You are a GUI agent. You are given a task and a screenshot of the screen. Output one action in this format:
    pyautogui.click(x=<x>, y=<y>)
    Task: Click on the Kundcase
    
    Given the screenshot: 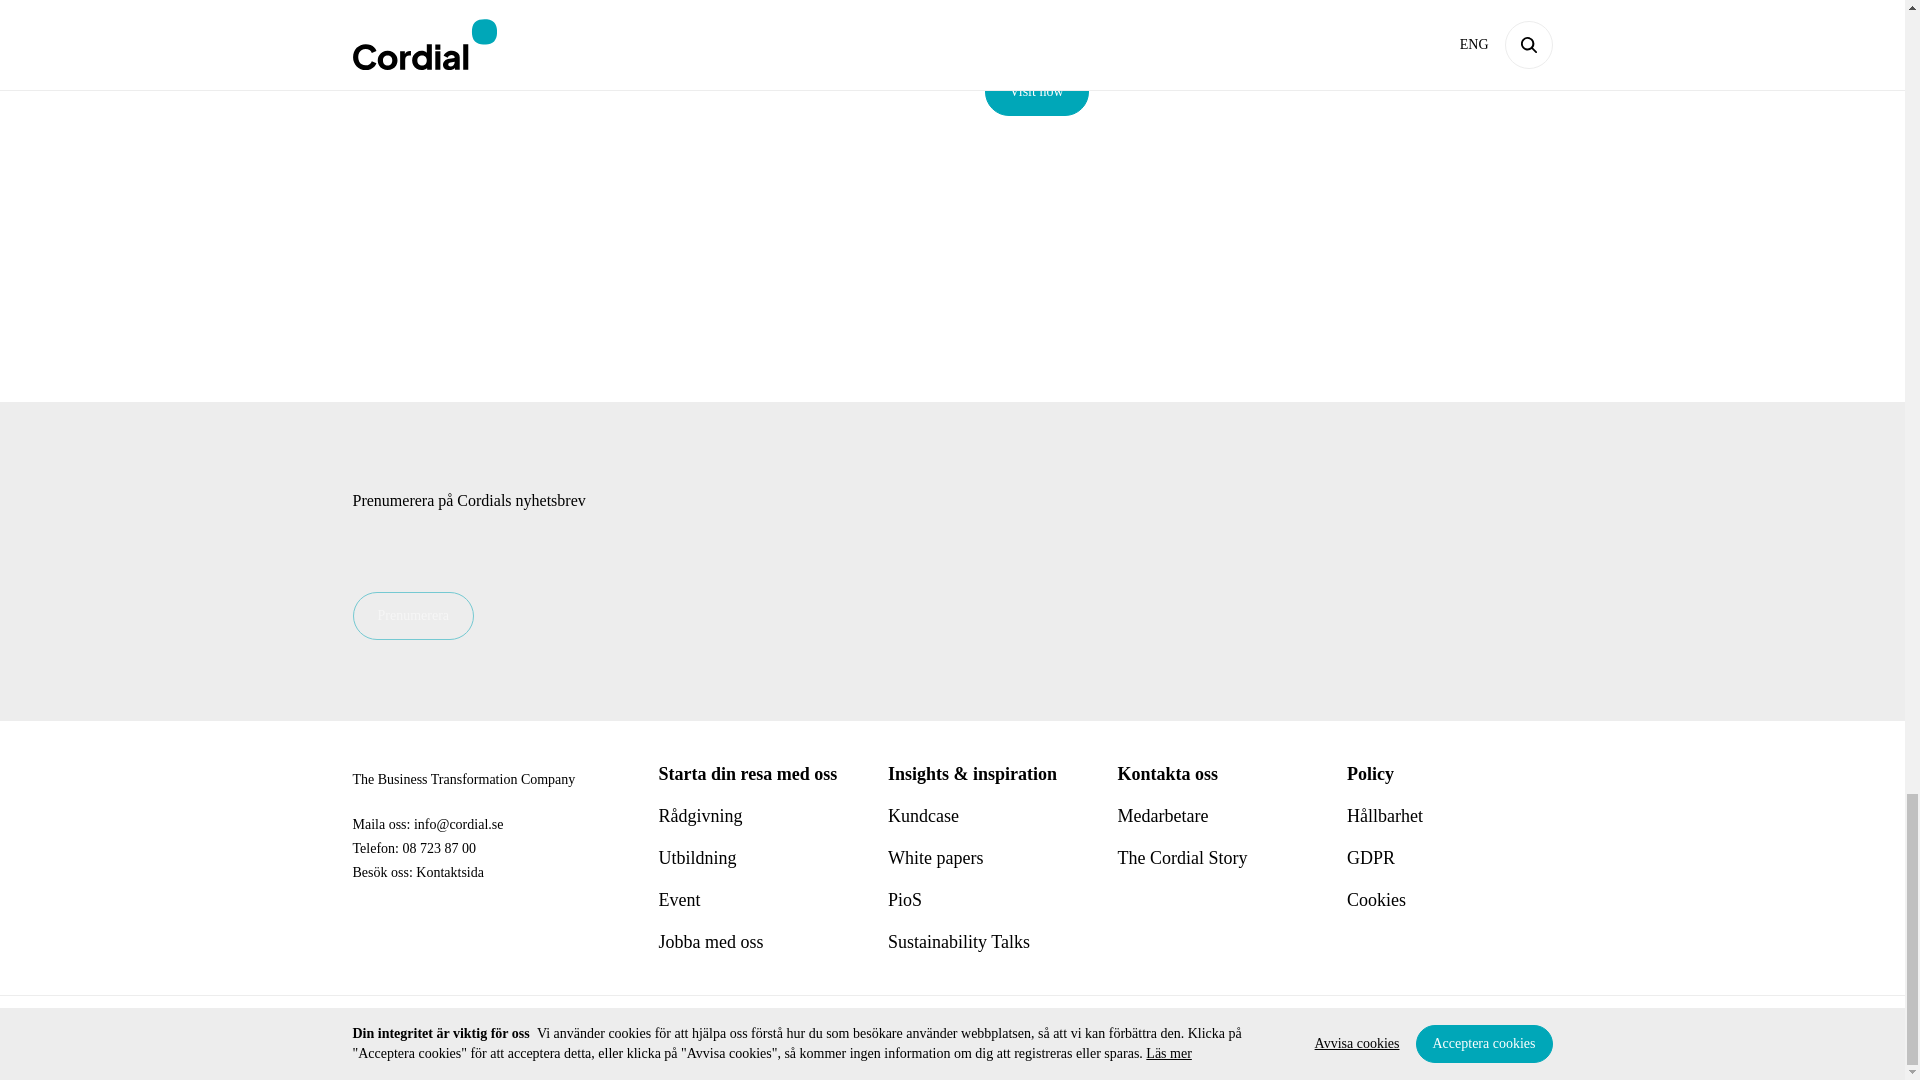 What is the action you would take?
    pyautogui.click(x=922, y=816)
    